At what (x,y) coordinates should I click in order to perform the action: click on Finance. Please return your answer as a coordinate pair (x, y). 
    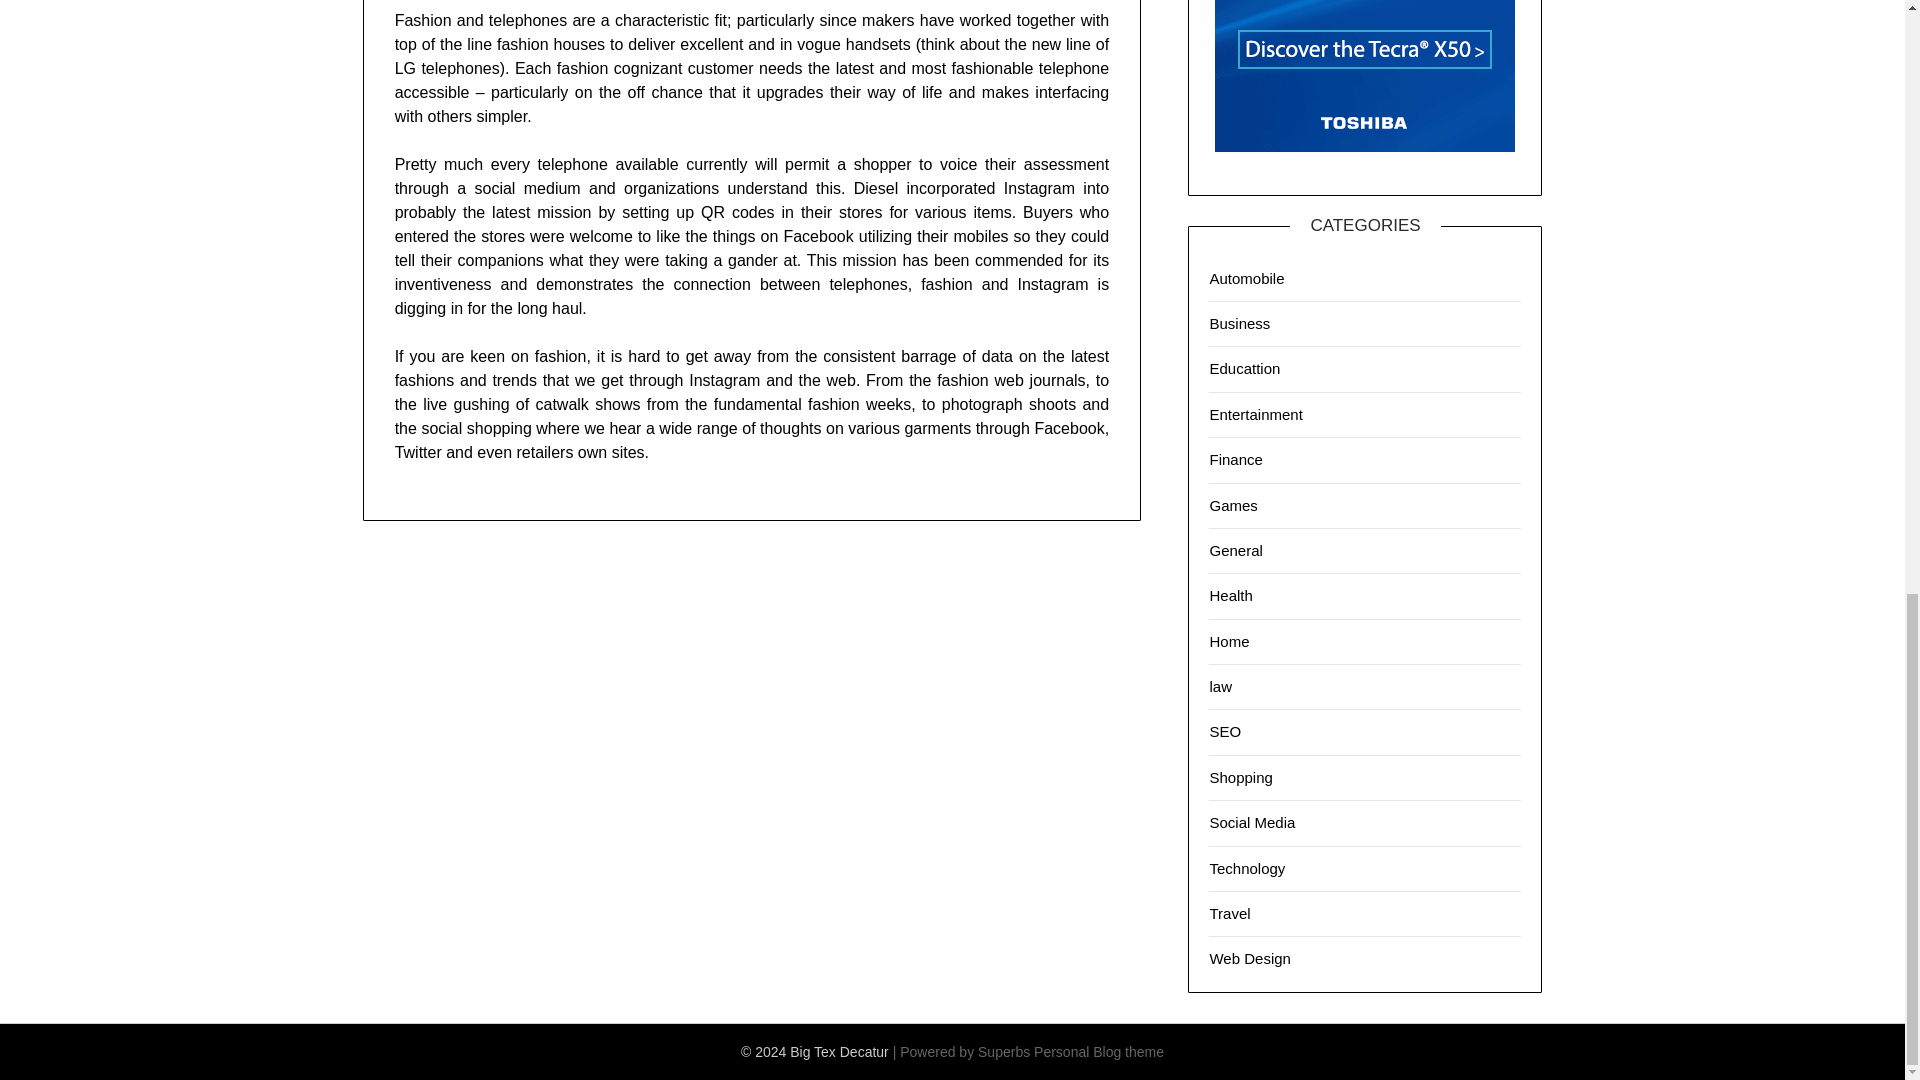
    Looking at the image, I should click on (1235, 459).